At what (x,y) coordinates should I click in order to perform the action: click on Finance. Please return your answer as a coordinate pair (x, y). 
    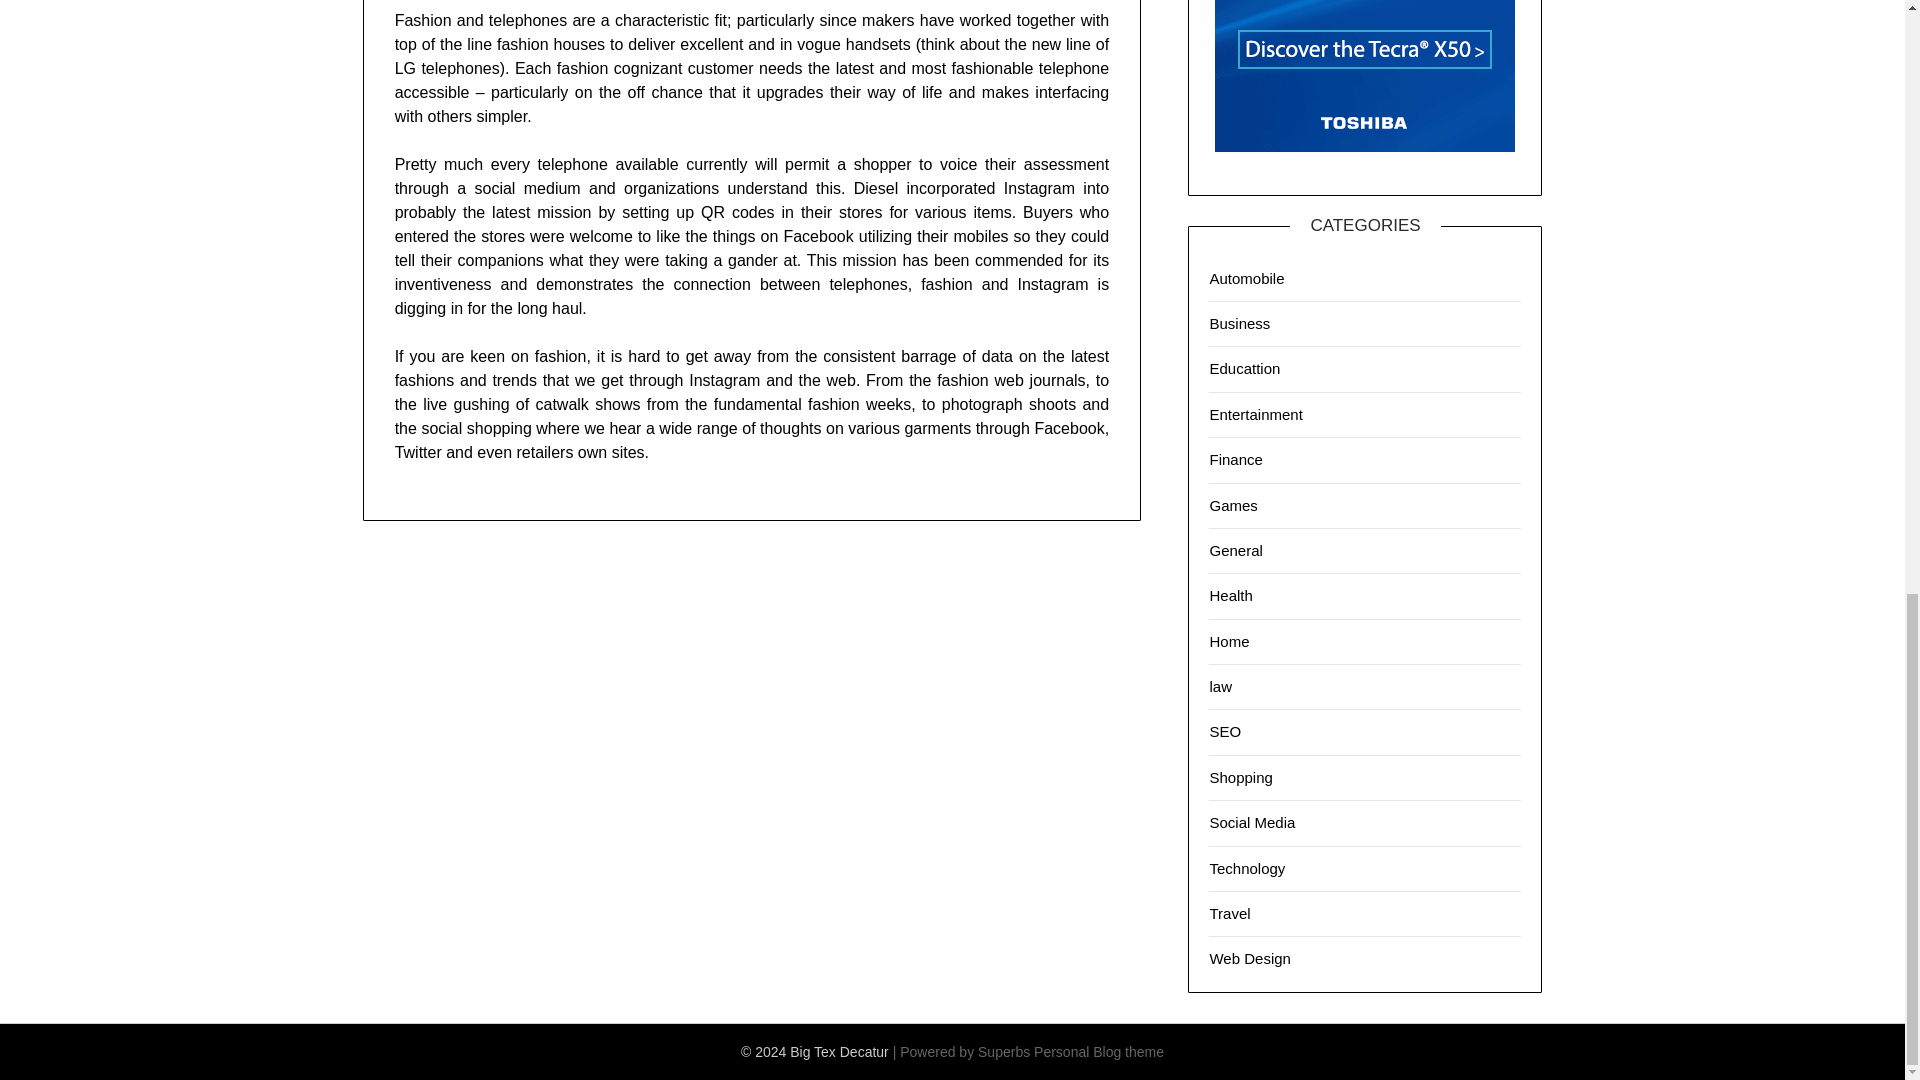
    Looking at the image, I should click on (1235, 459).